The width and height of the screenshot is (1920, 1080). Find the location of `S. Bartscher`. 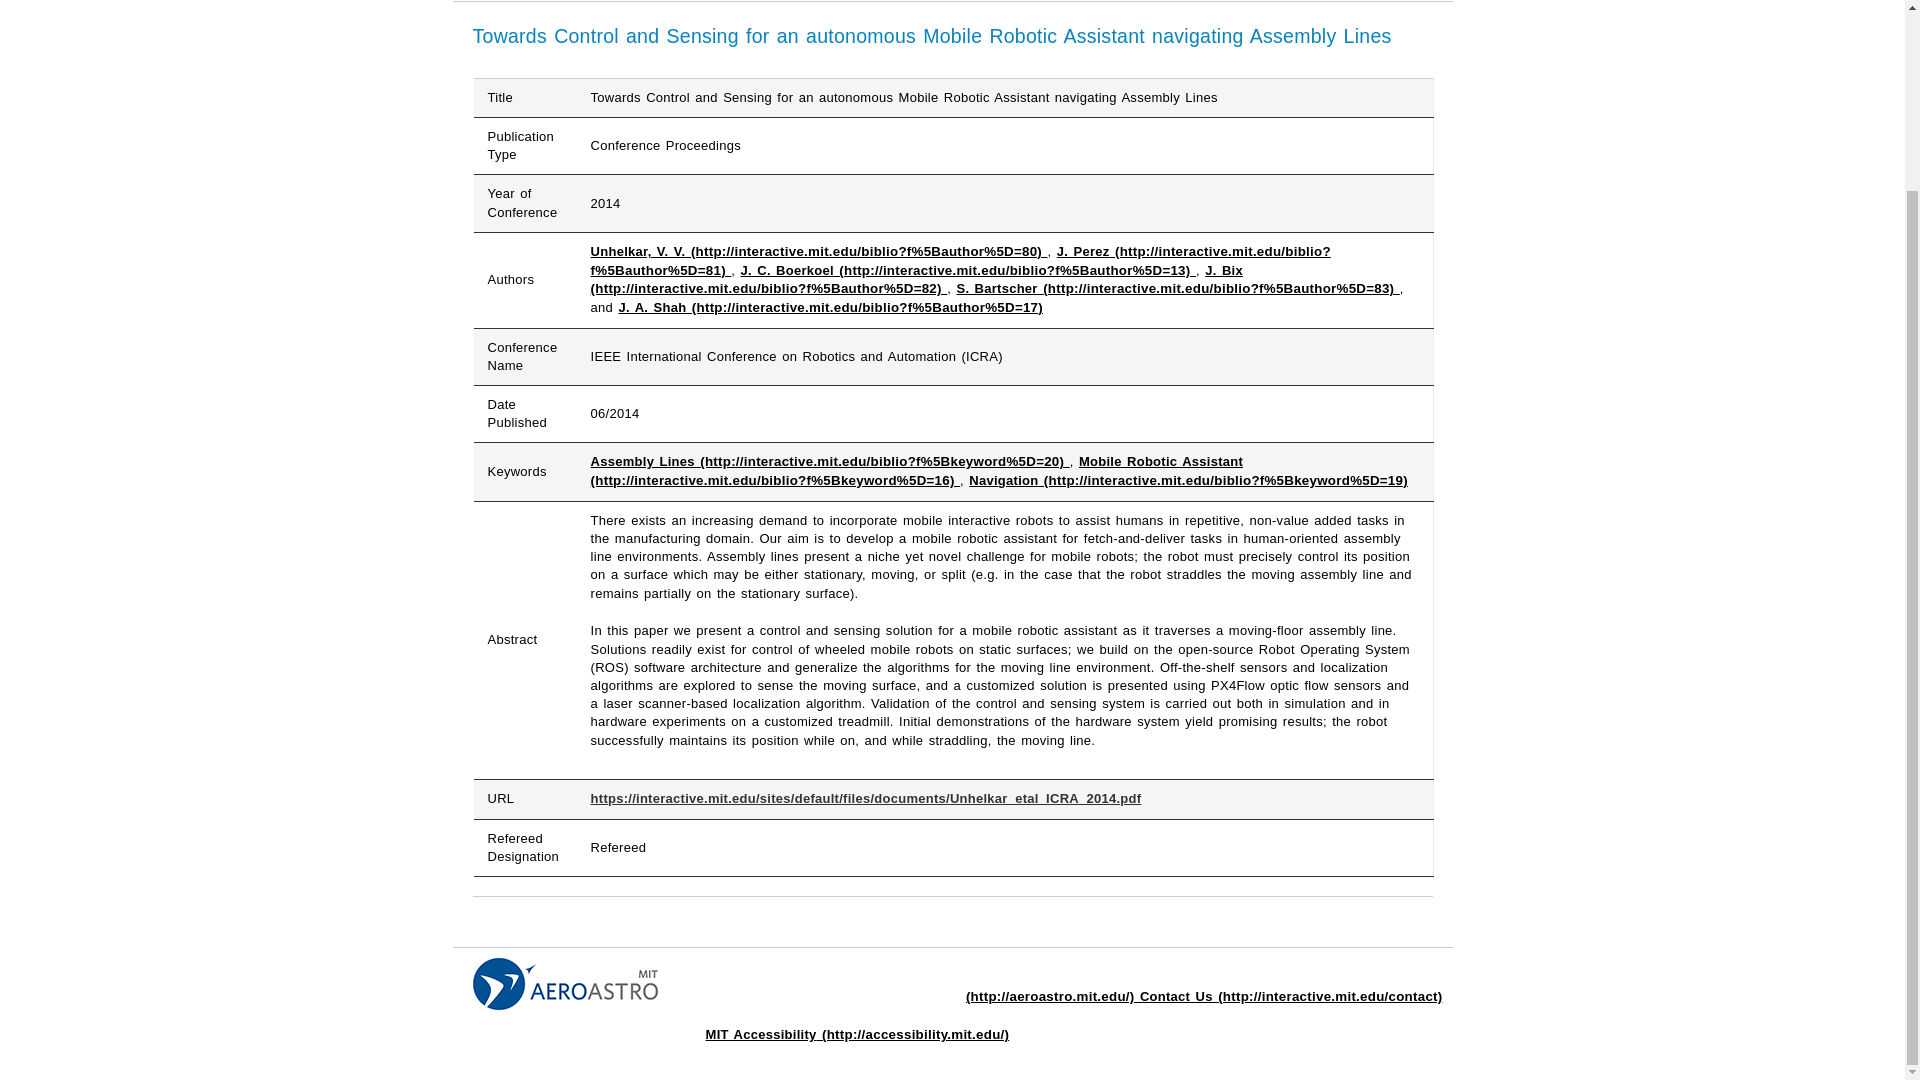

S. Bartscher is located at coordinates (1178, 288).